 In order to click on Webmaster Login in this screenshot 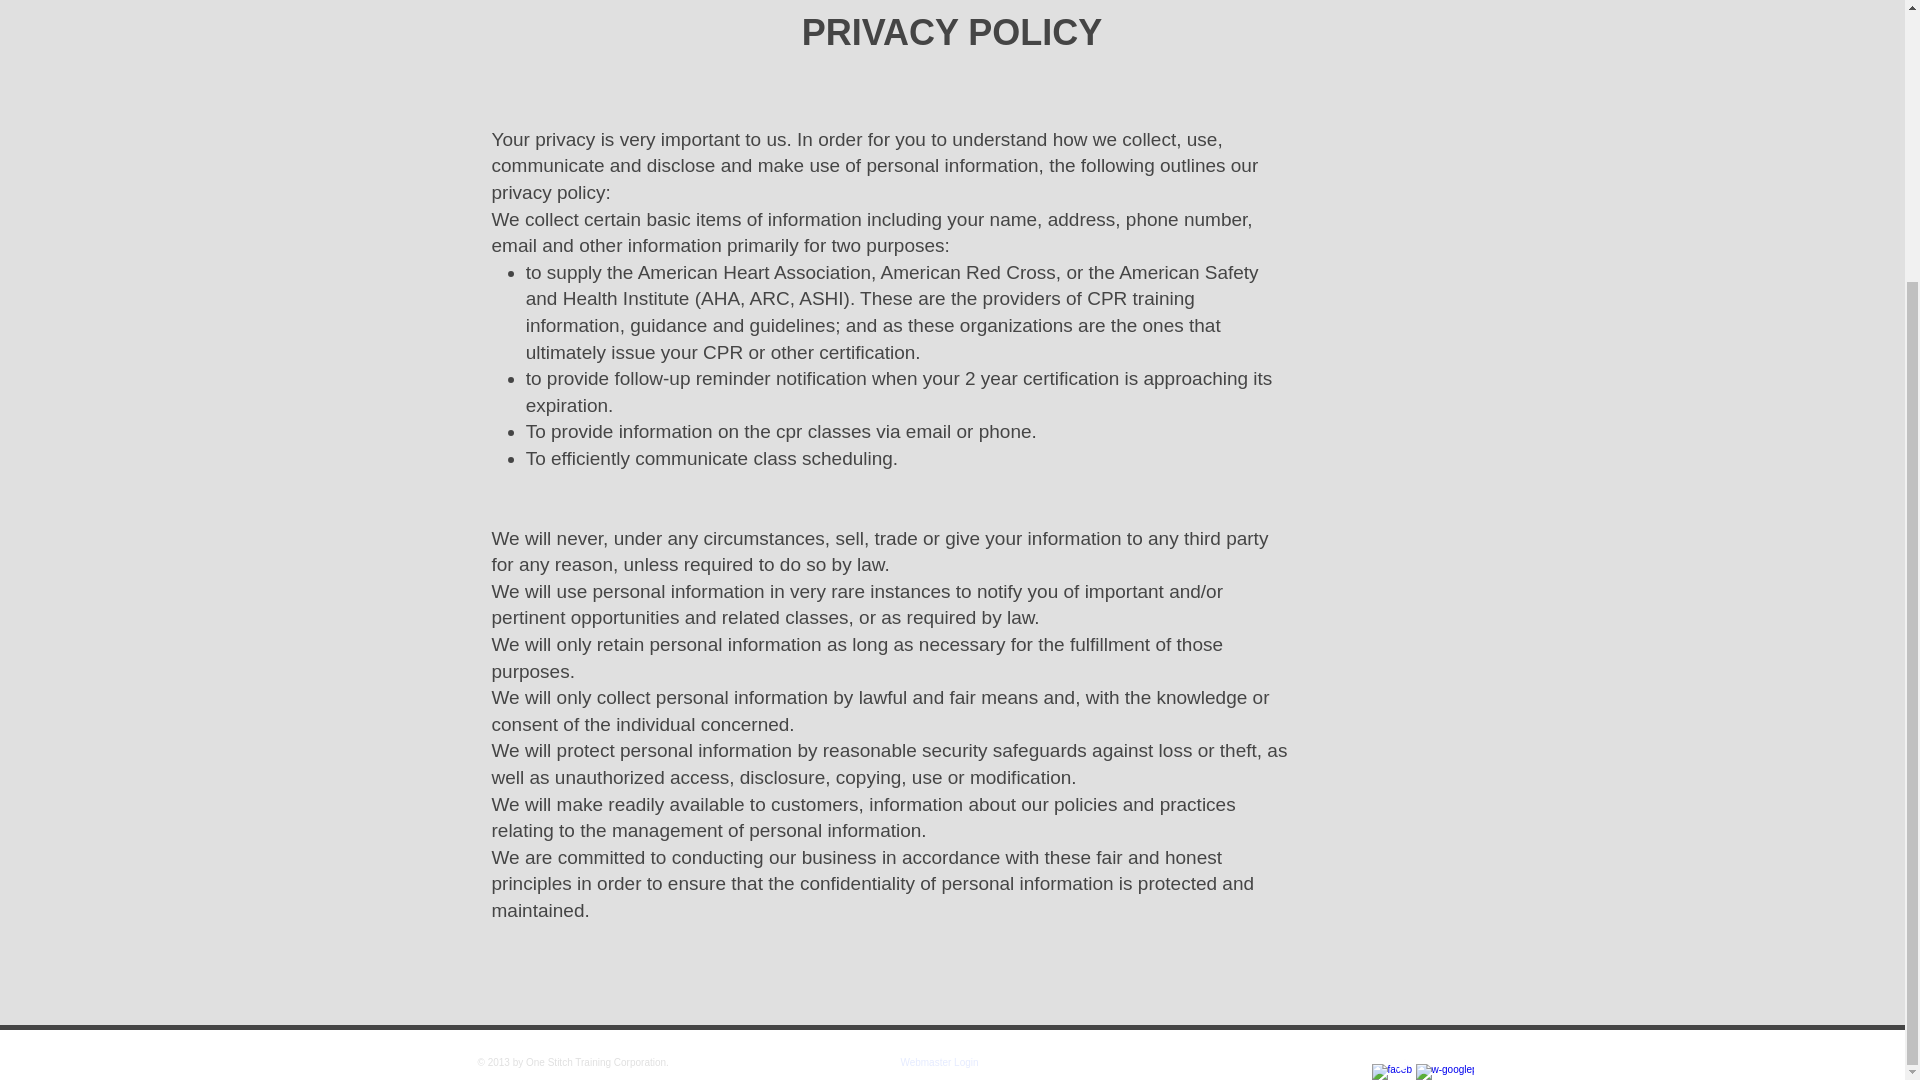, I will do `click(939, 1064)`.